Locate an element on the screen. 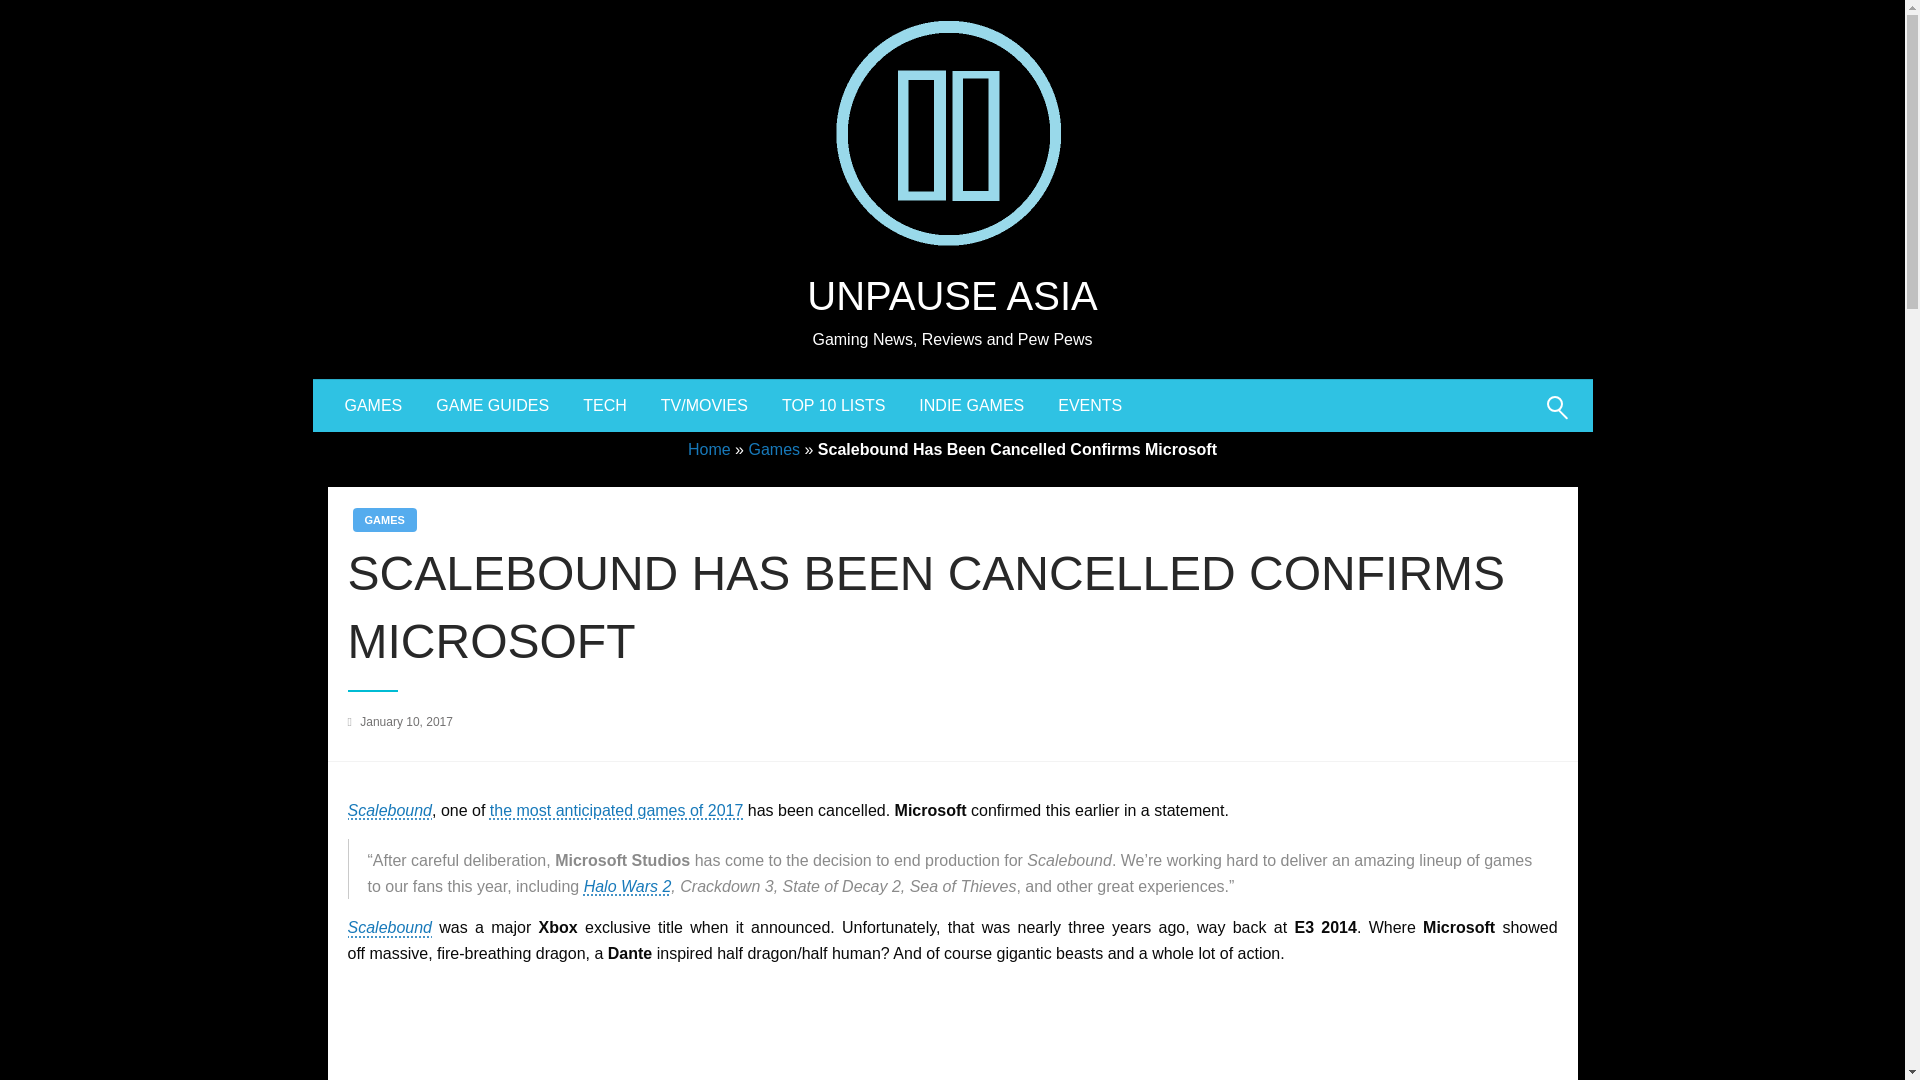 Image resolution: width=1920 pixels, height=1080 pixels. January 10, 2017 is located at coordinates (406, 722).